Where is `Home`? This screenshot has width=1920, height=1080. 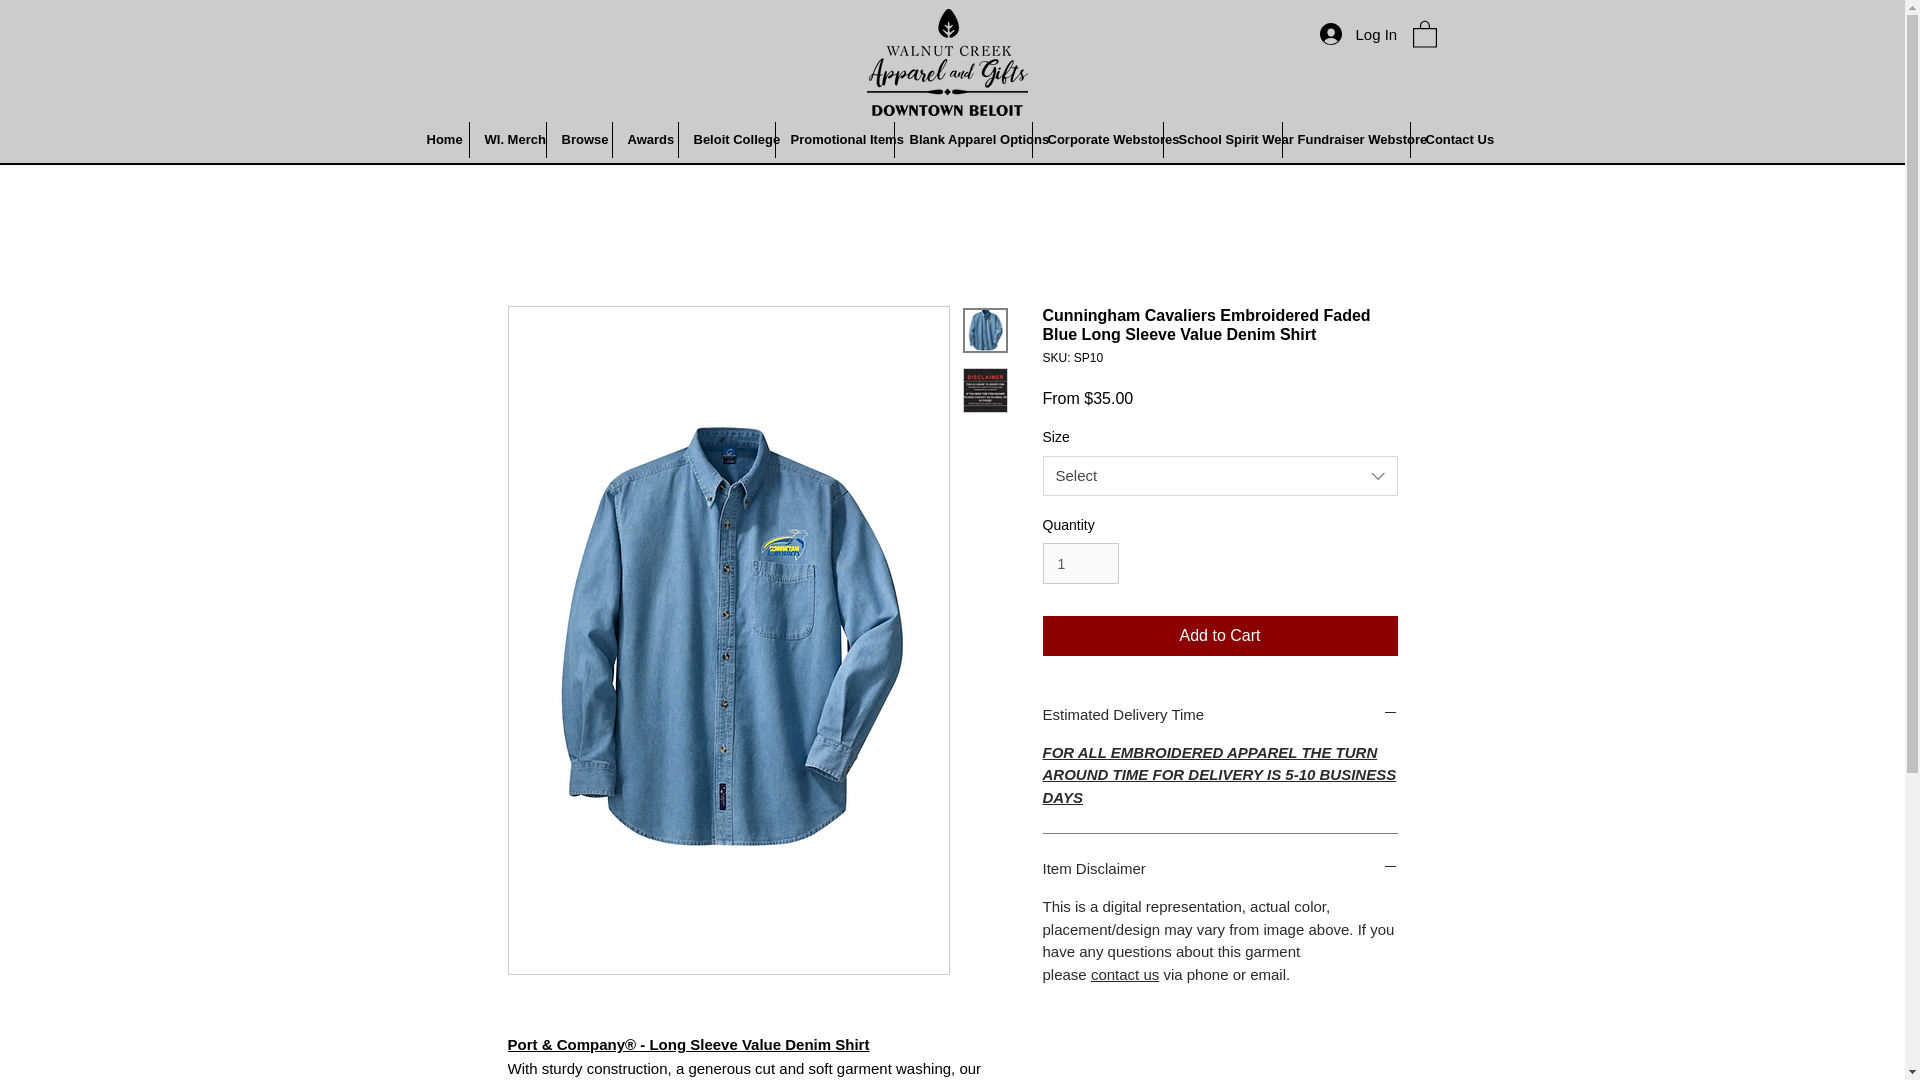 Home is located at coordinates (440, 140).